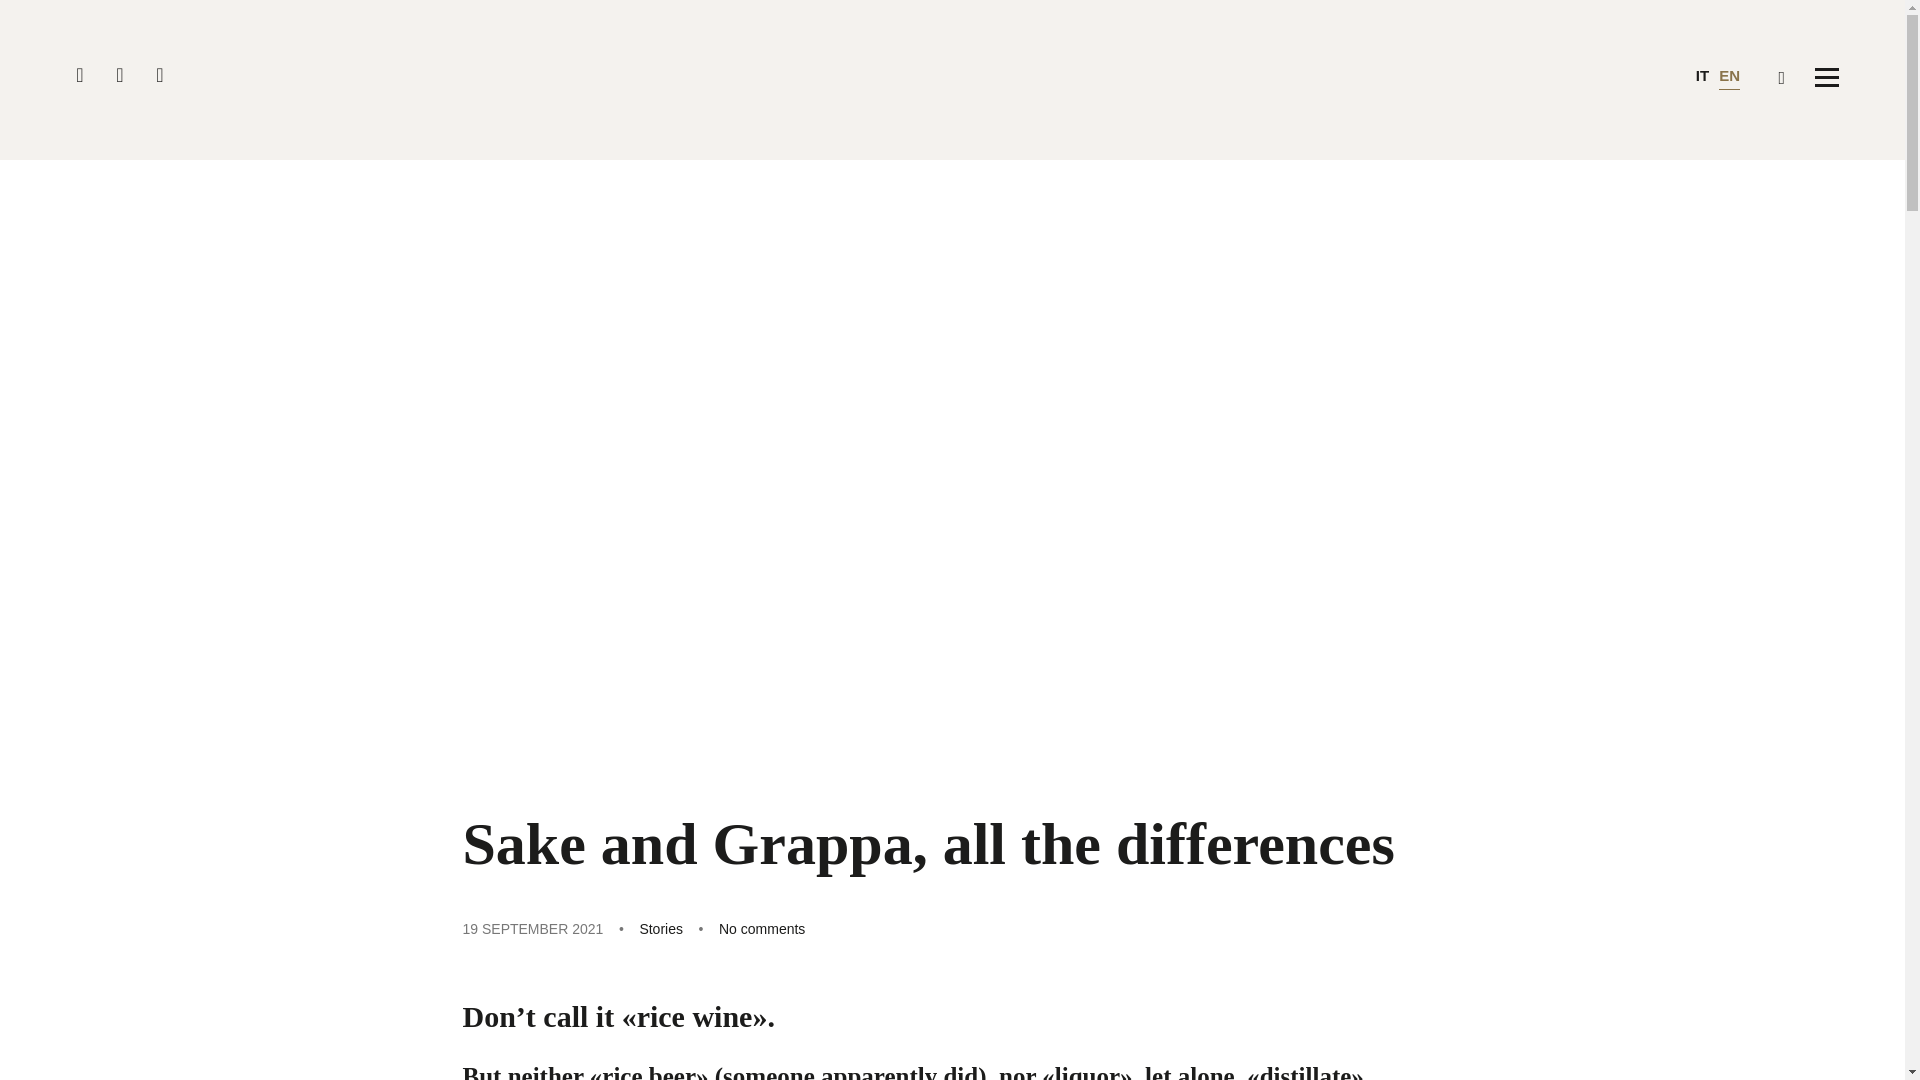 This screenshot has height=1080, width=1920. What do you see at coordinates (1728, 78) in the screenshot?
I see `EN` at bounding box center [1728, 78].